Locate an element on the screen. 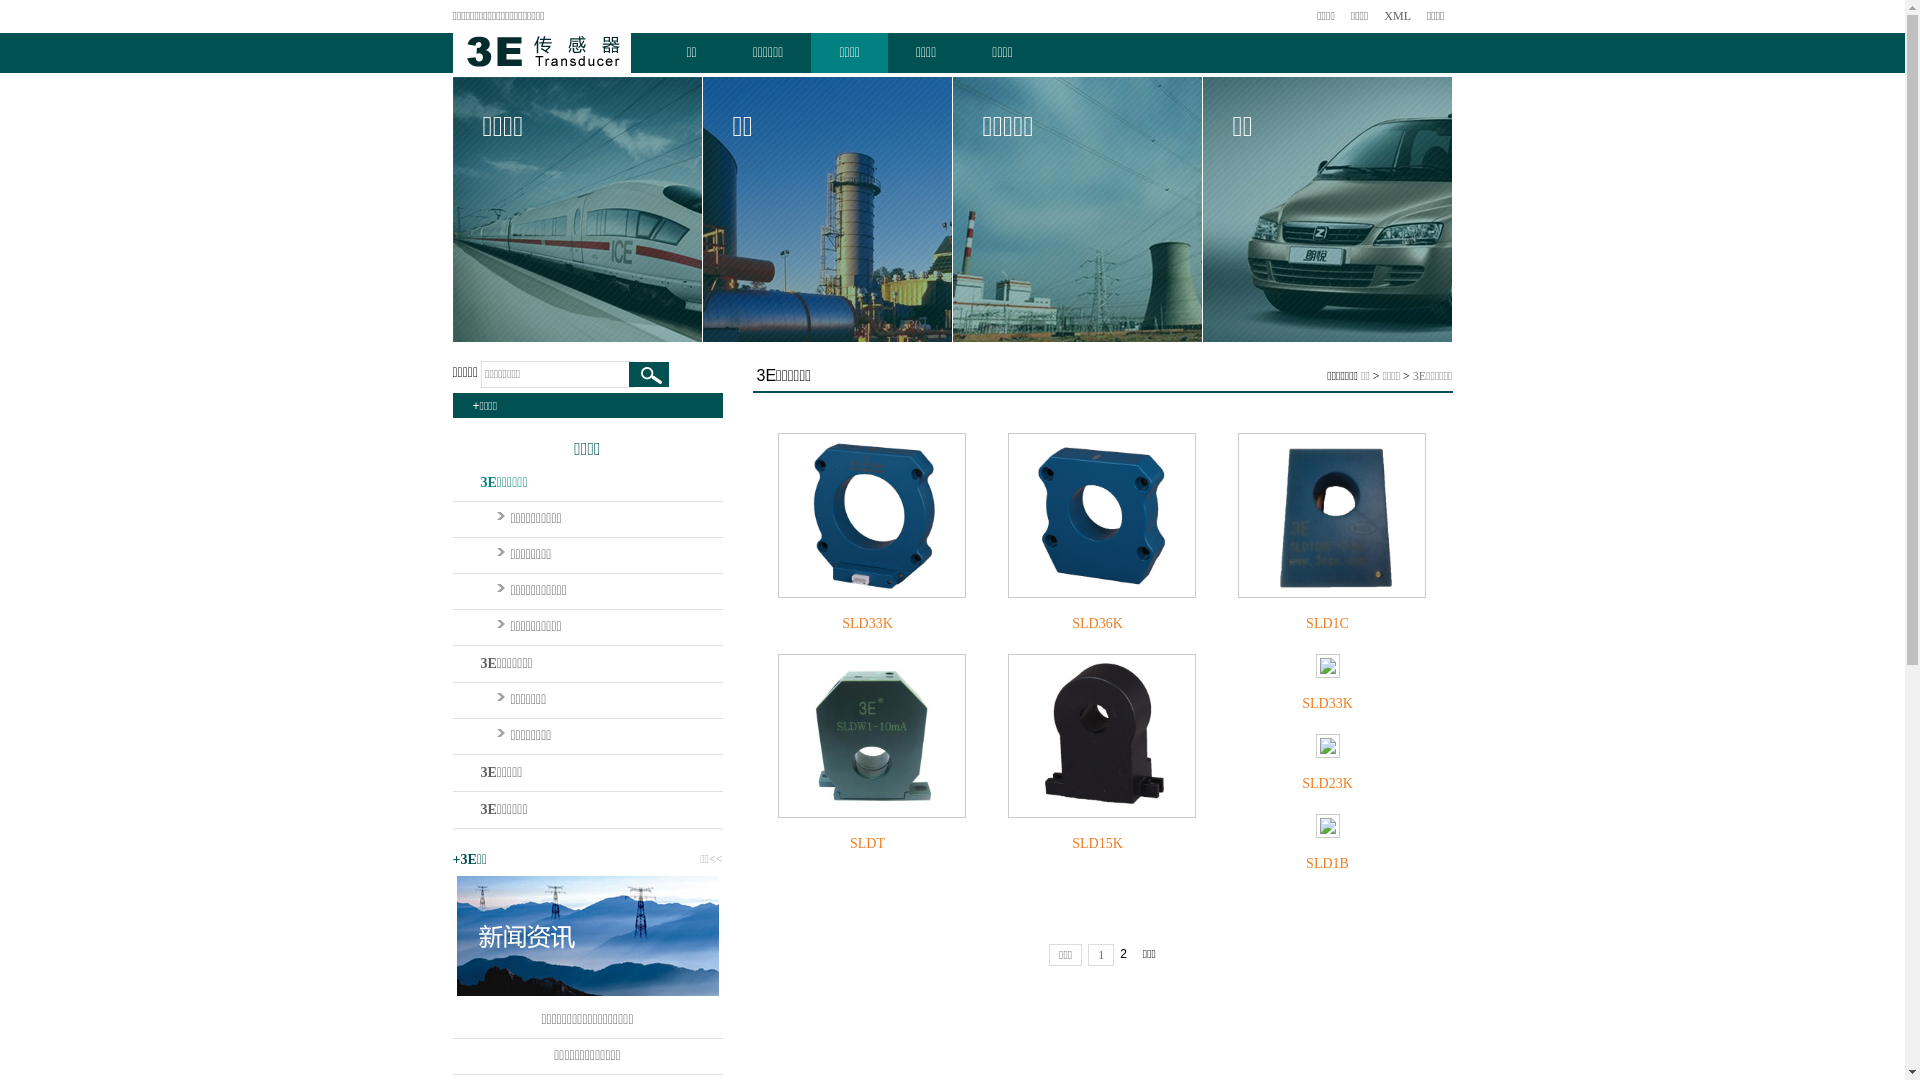 The width and height of the screenshot is (1920, 1080). SLDT is located at coordinates (868, 740).